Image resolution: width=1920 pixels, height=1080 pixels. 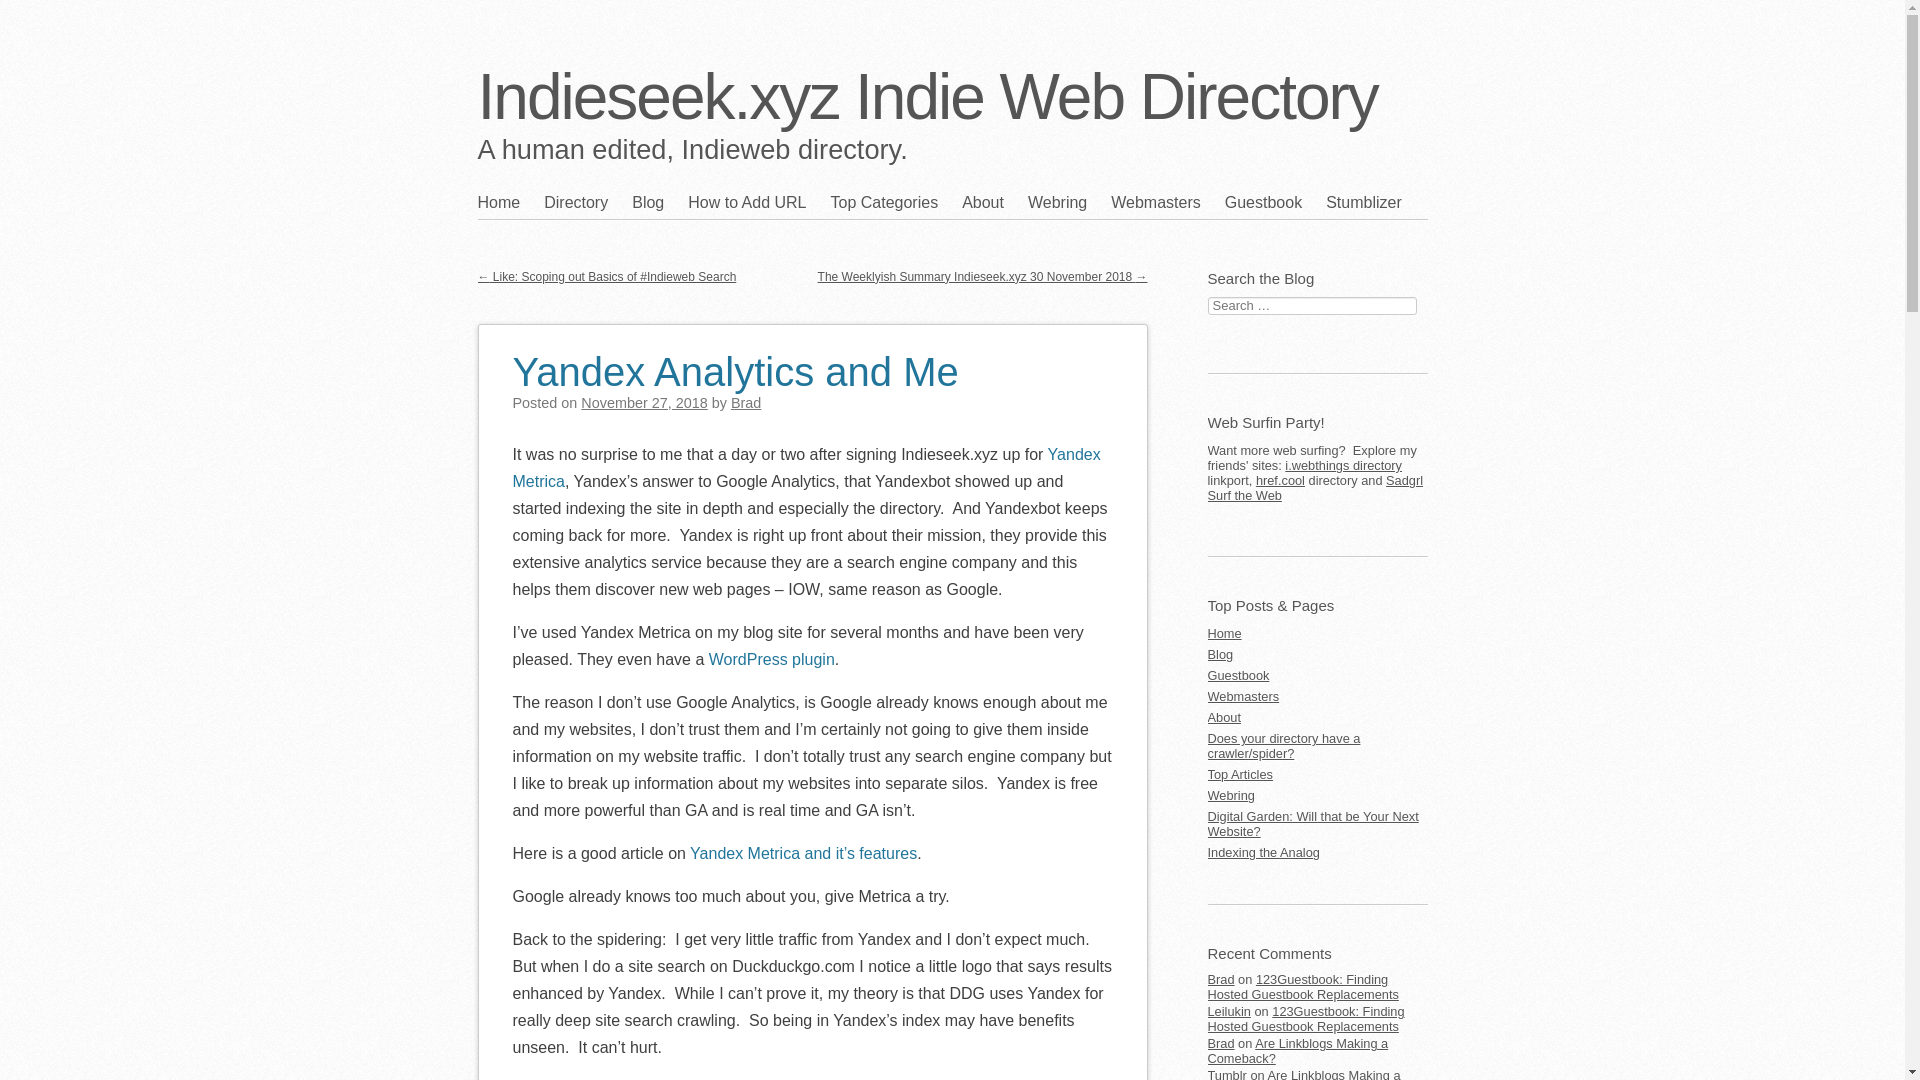 What do you see at coordinates (806, 468) in the screenshot?
I see `Yandex Metrica` at bounding box center [806, 468].